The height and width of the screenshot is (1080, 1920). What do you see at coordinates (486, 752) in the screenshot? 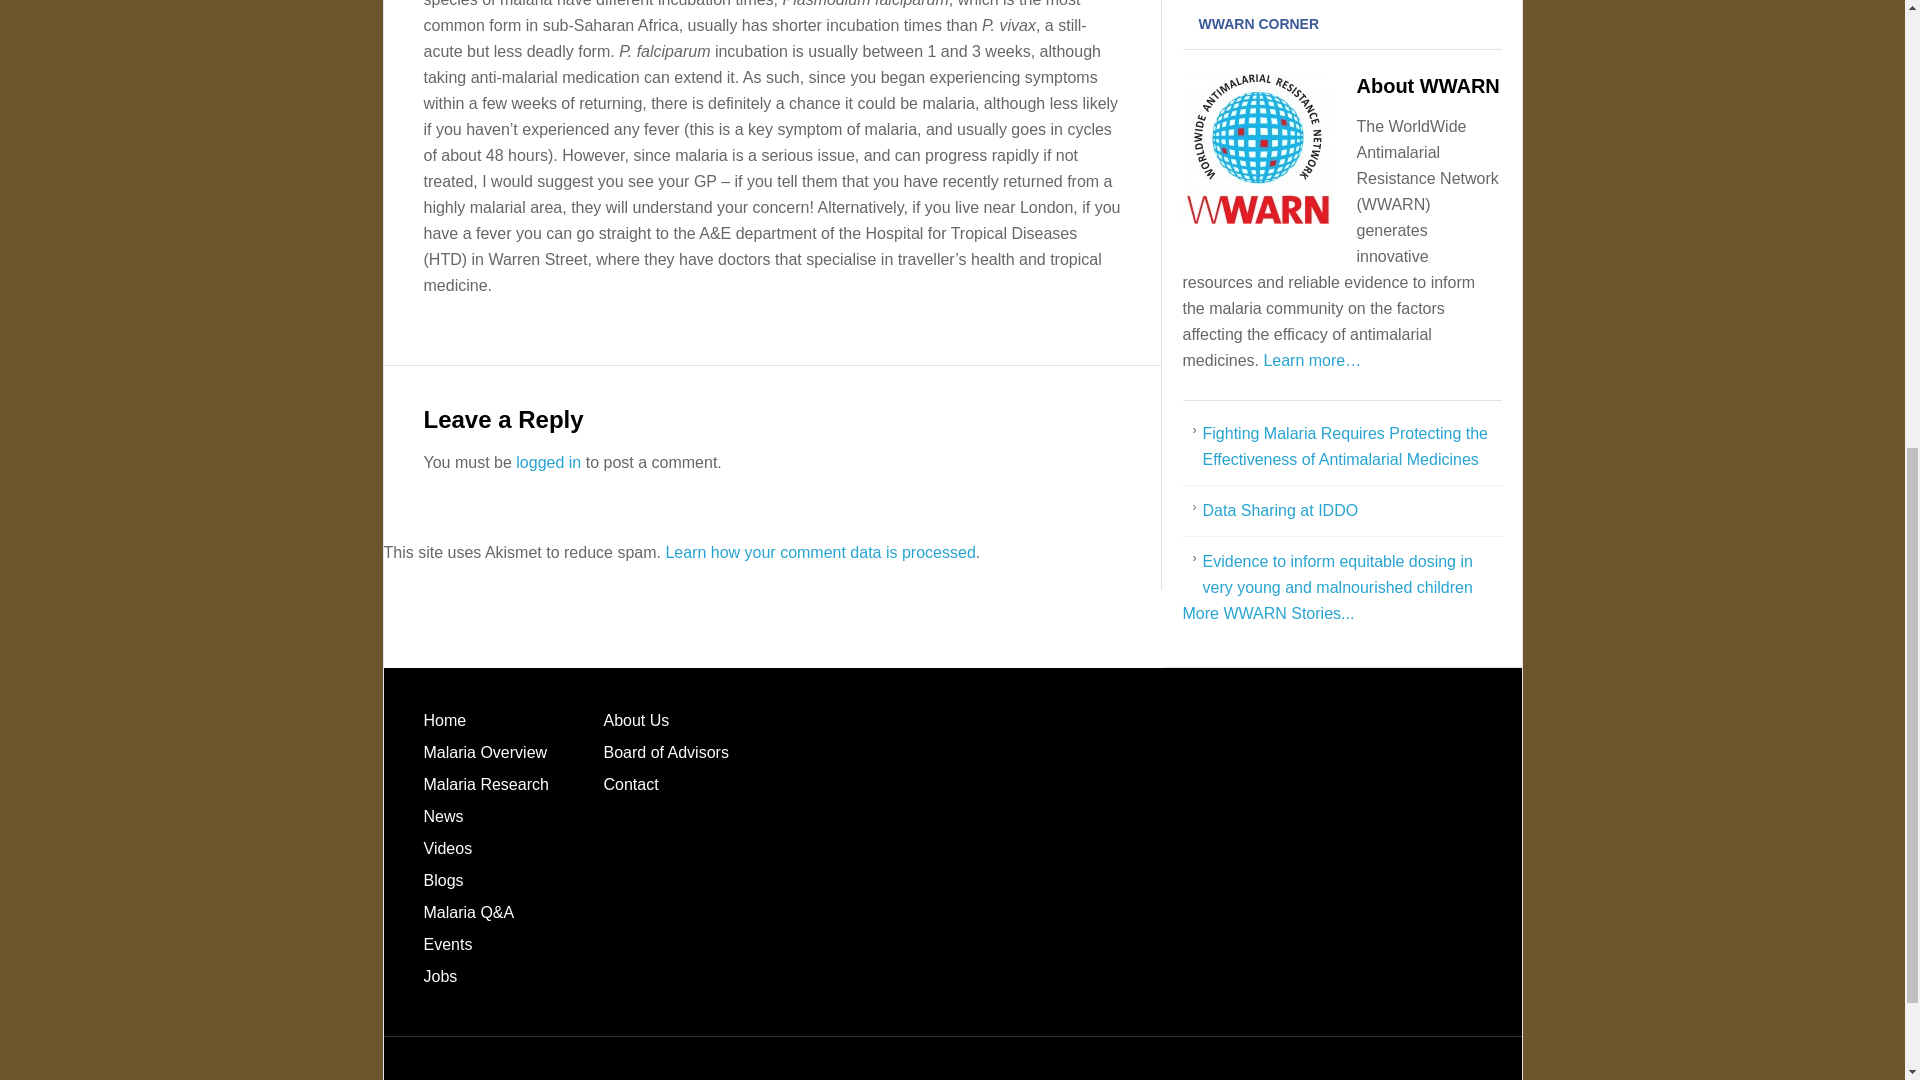
I see `Malaria Overview` at bounding box center [486, 752].